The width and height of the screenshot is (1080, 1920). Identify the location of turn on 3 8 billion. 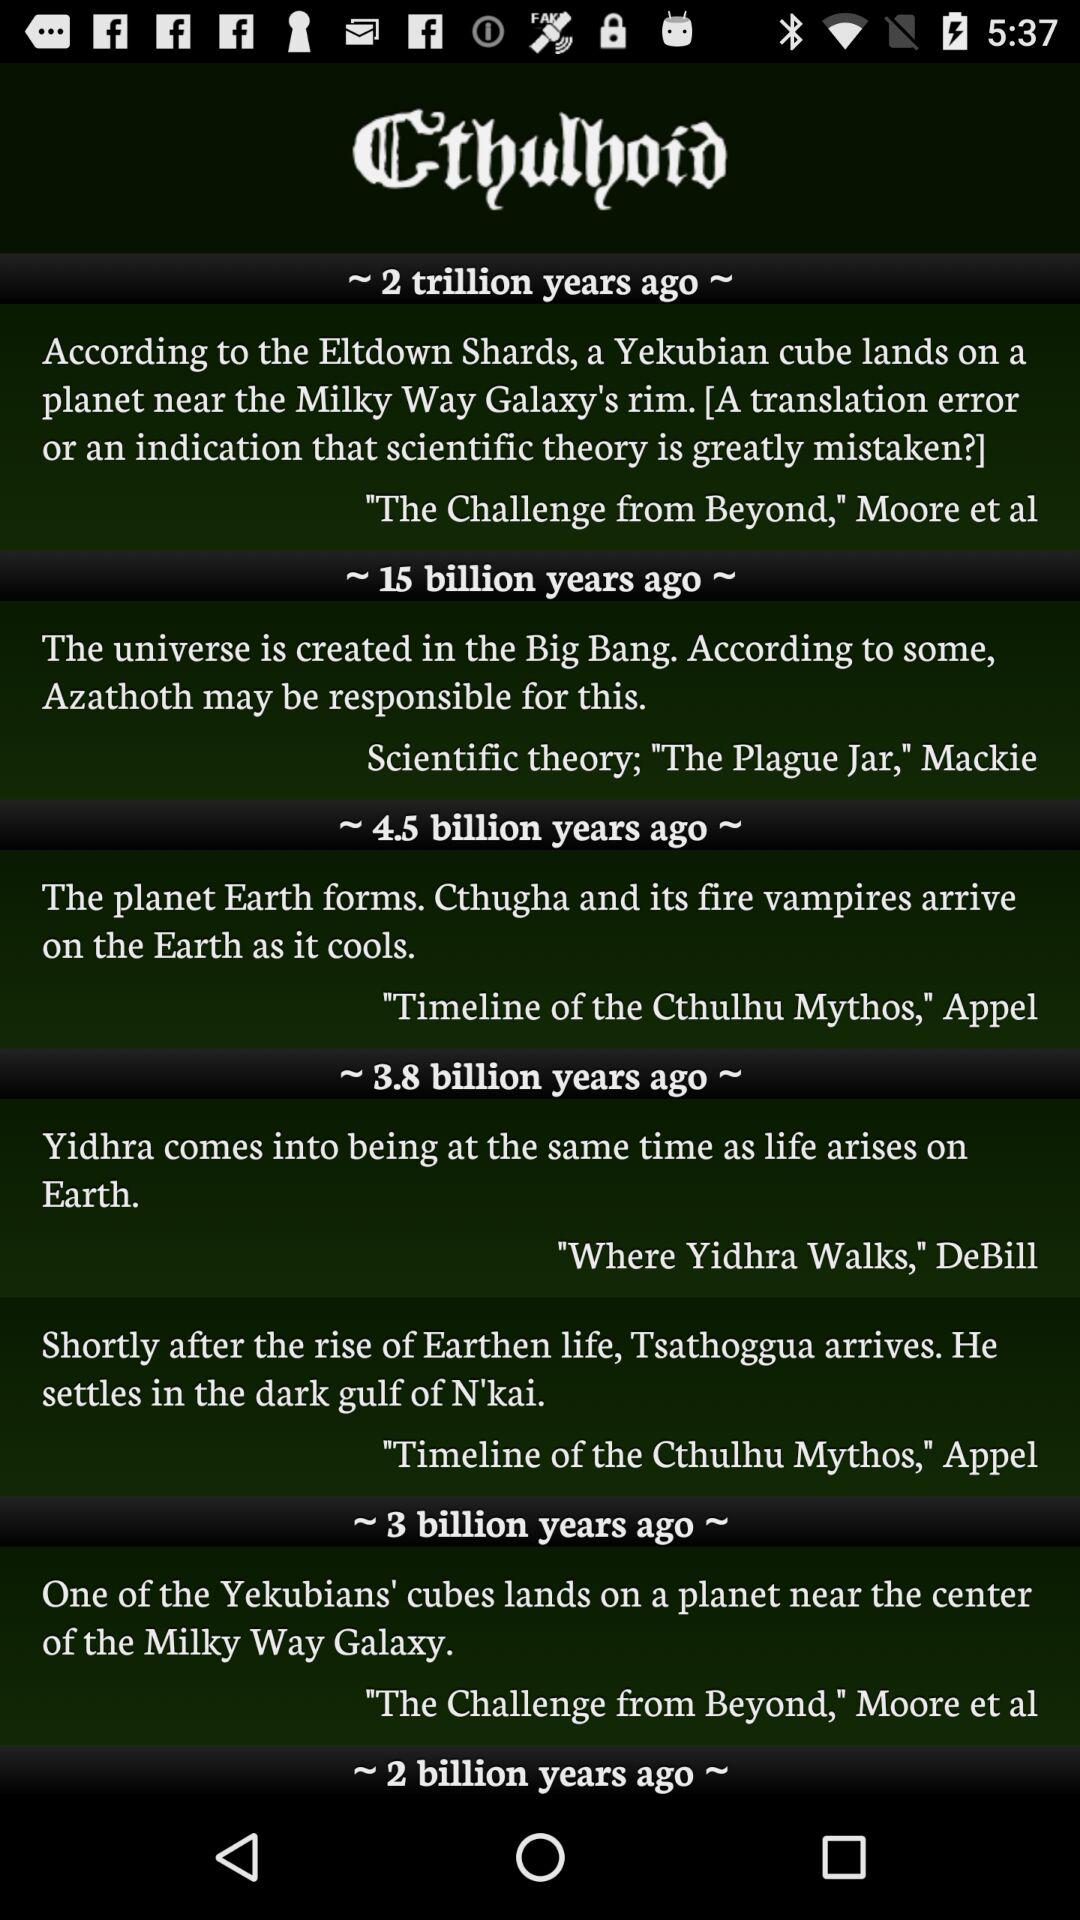
(540, 1074).